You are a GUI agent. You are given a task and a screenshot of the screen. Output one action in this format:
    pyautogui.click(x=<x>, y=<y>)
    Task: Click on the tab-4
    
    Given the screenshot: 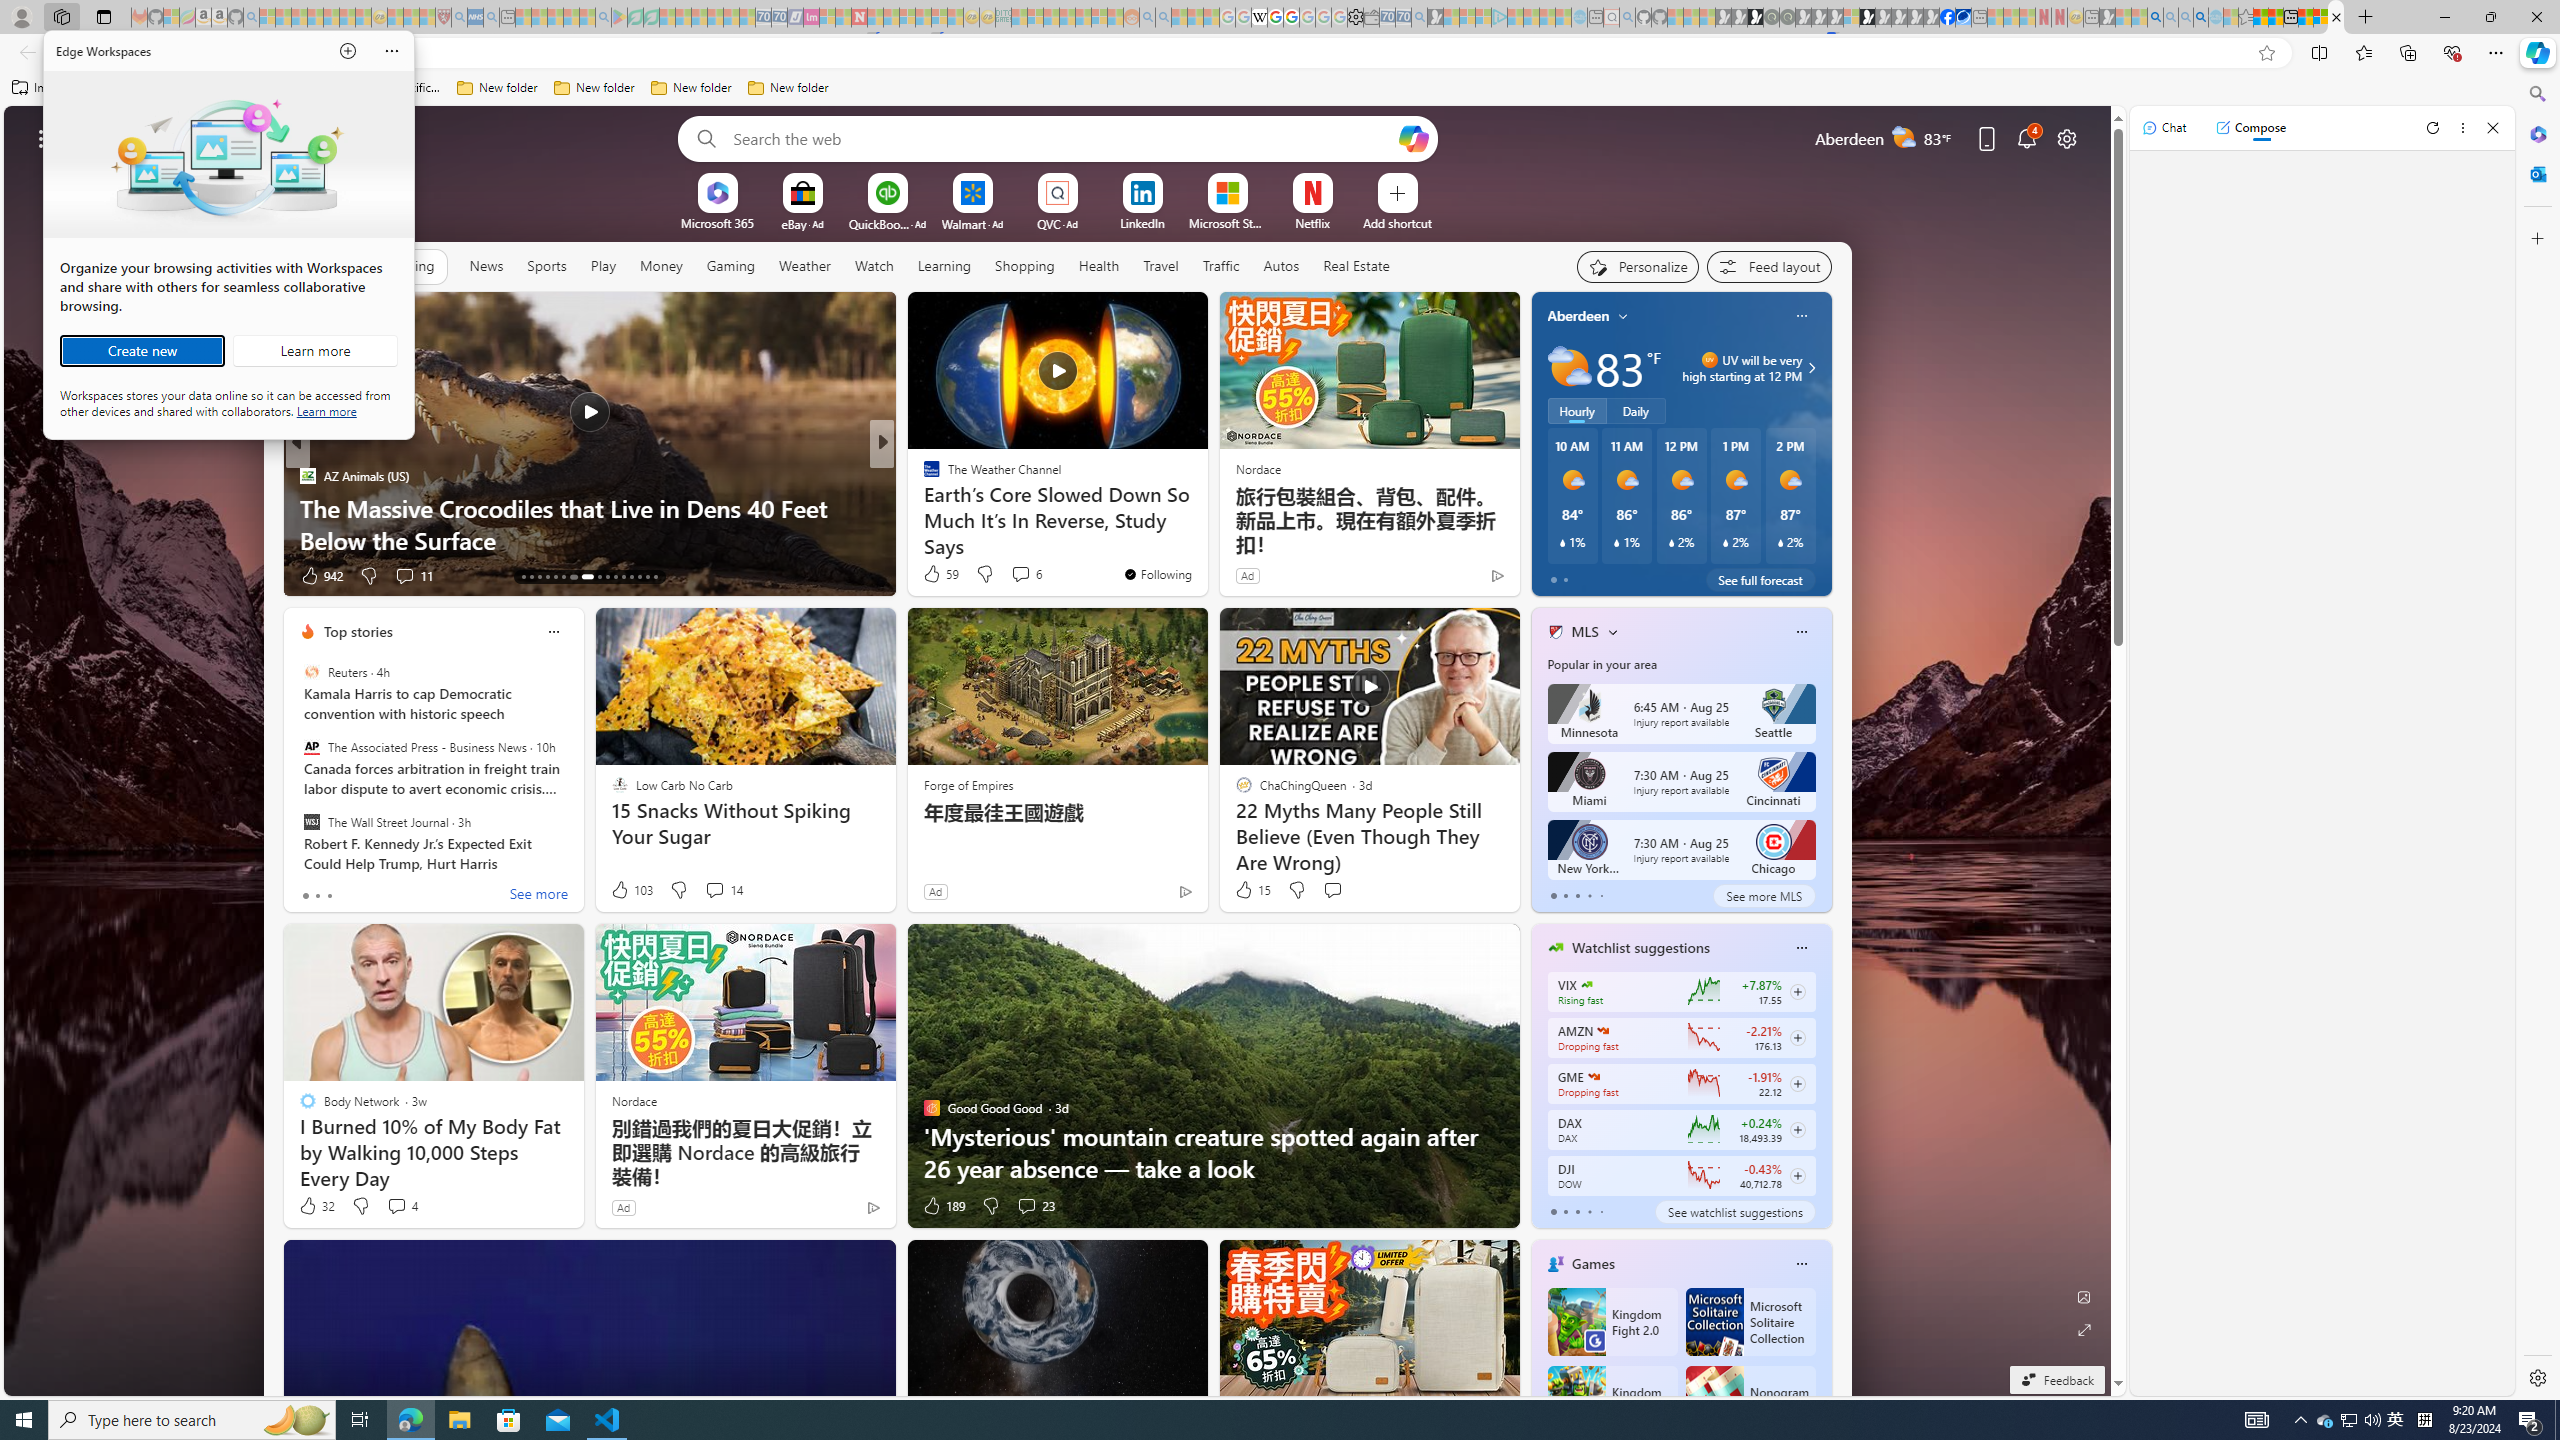 What is the action you would take?
    pyautogui.click(x=1600, y=1212)
    